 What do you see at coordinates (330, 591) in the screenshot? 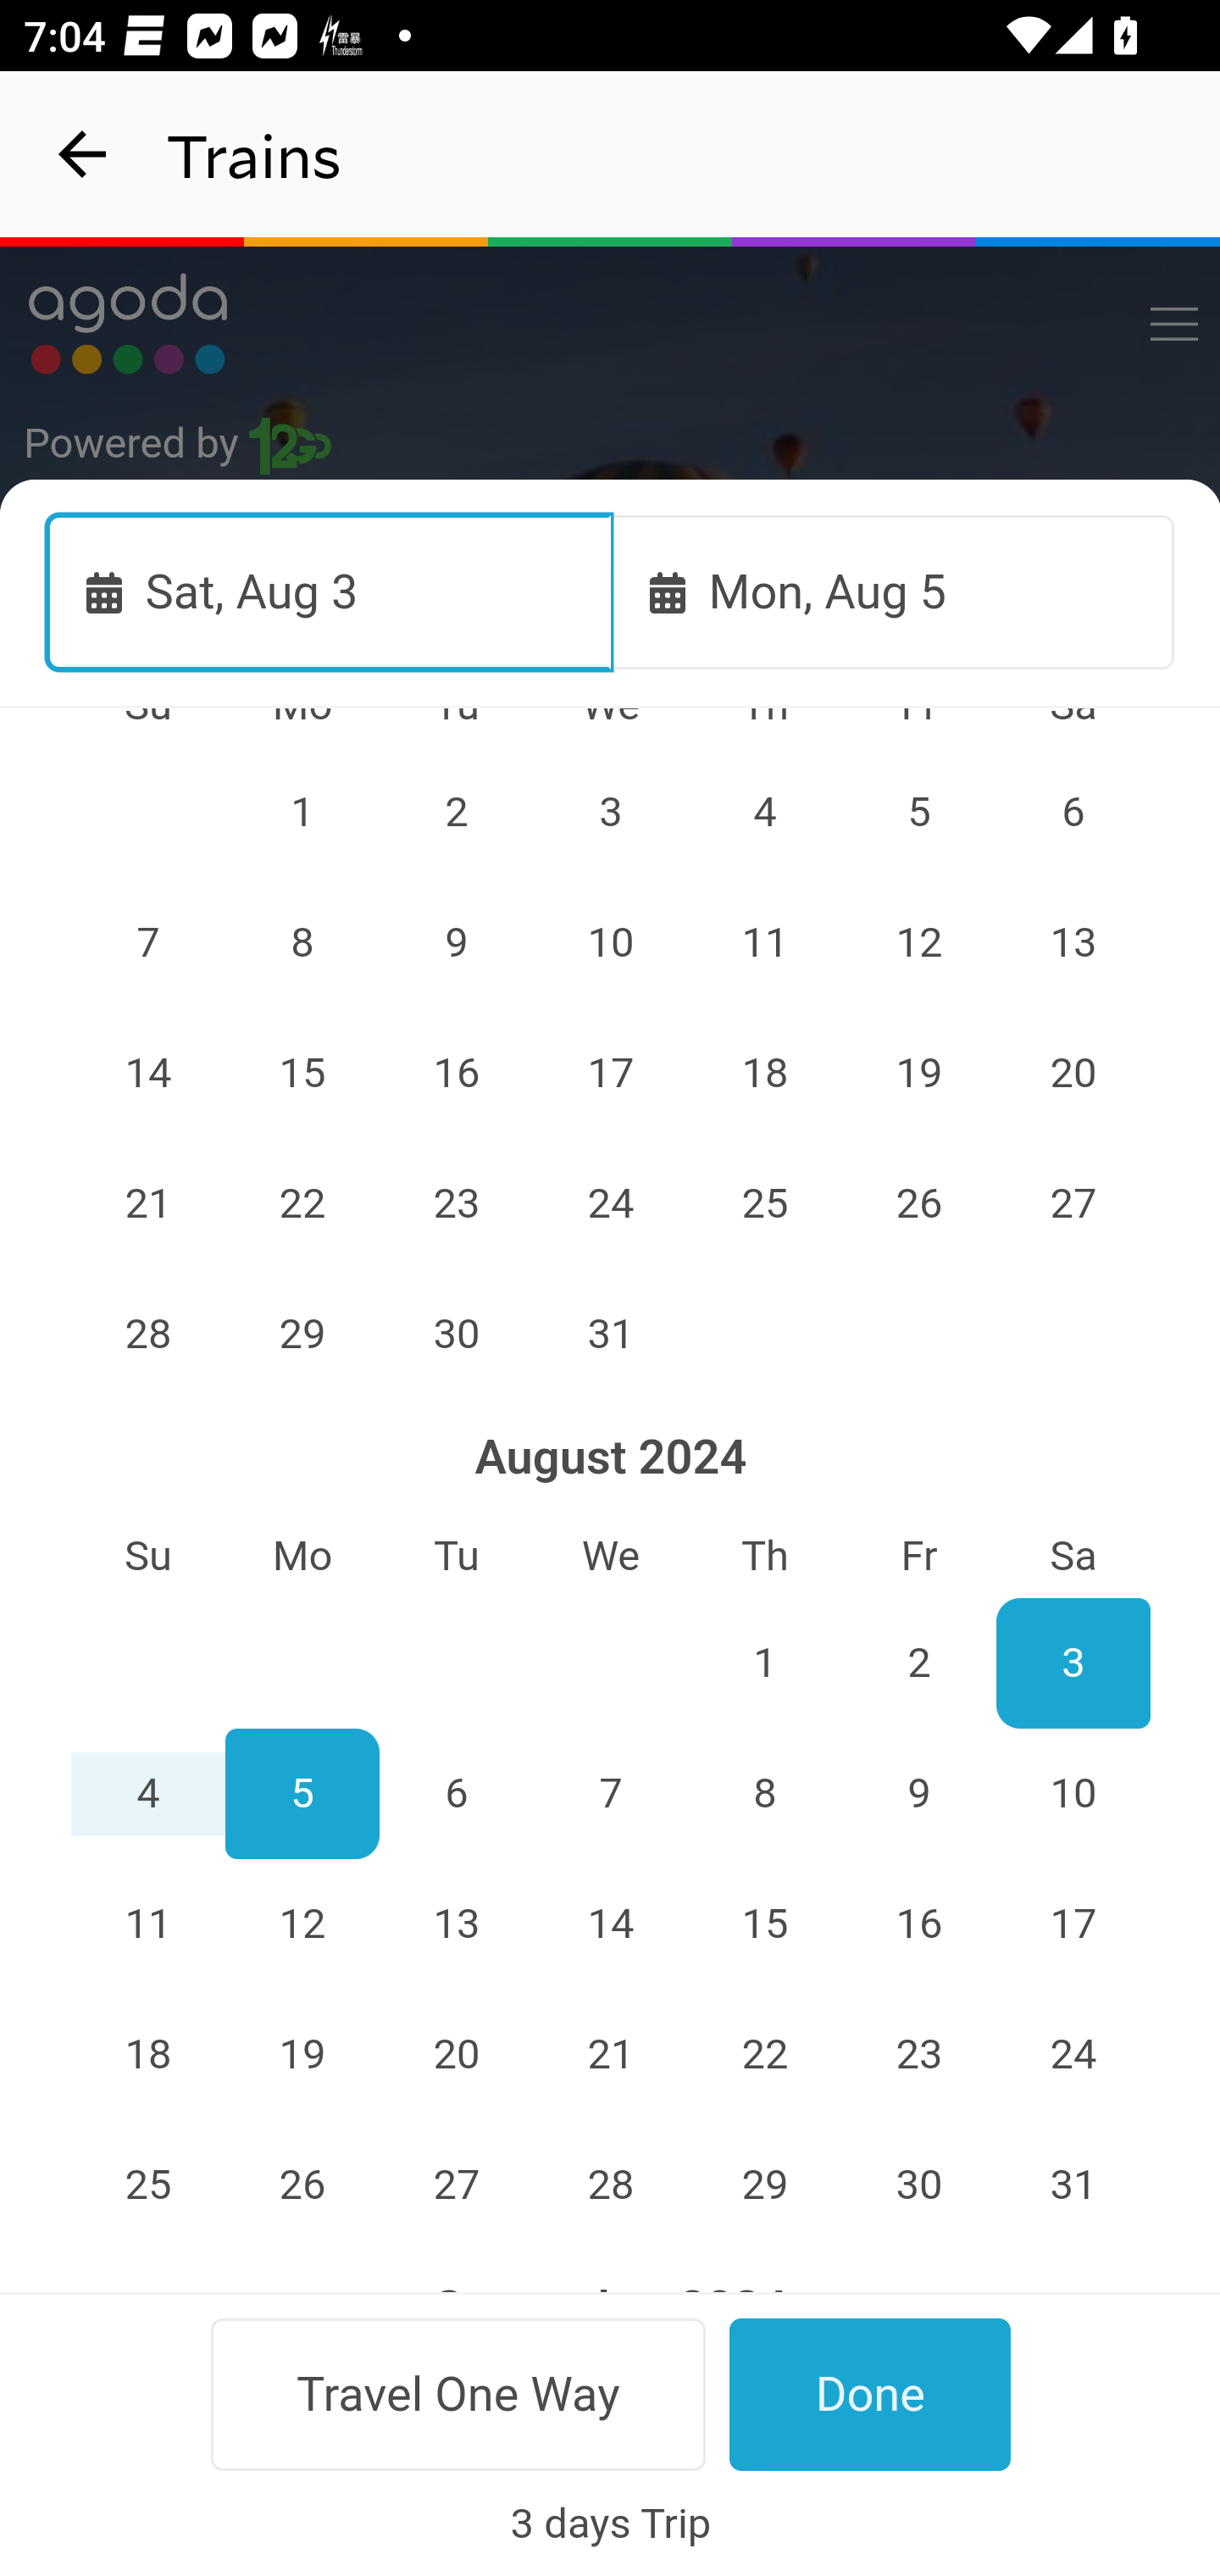
I see `Sat, Aug 3` at bounding box center [330, 591].